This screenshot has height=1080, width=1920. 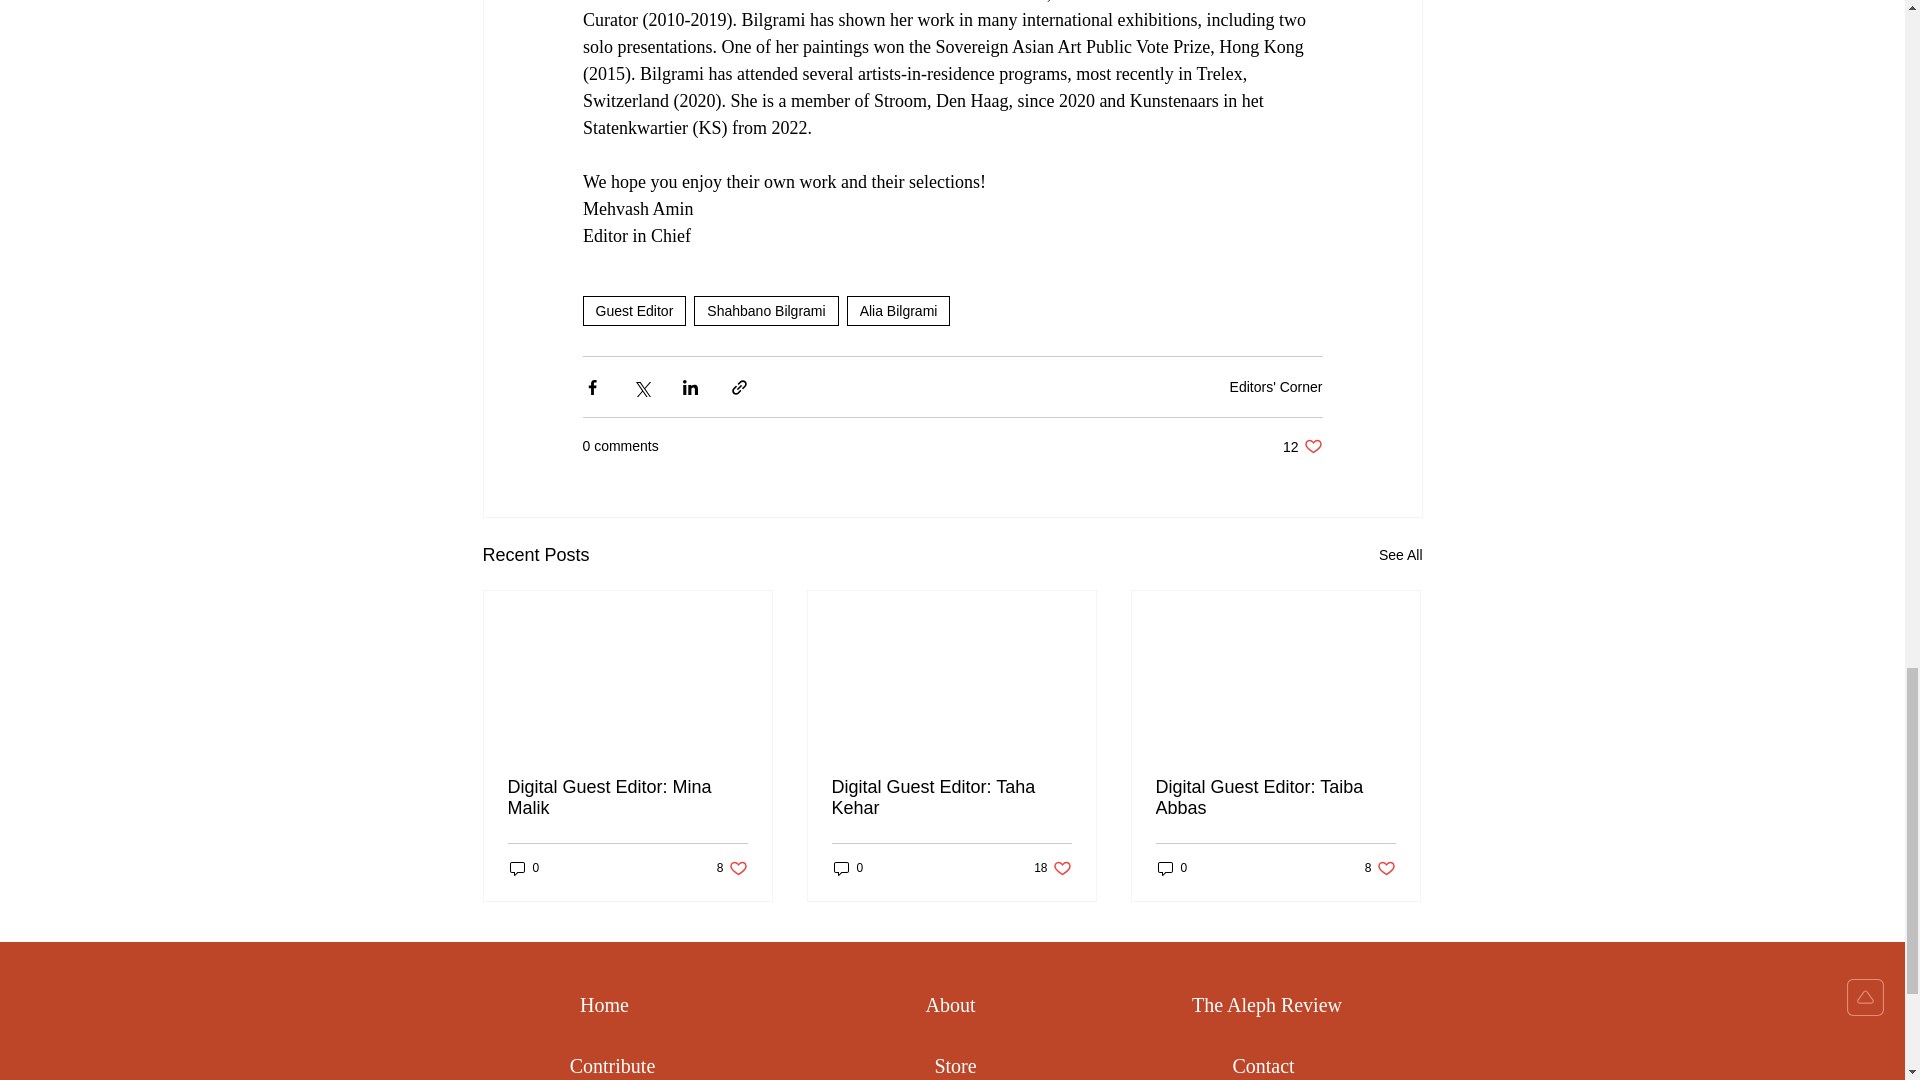 What do you see at coordinates (898, 310) in the screenshot?
I see `Alia Bilgrami` at bounding box center [898, 310].